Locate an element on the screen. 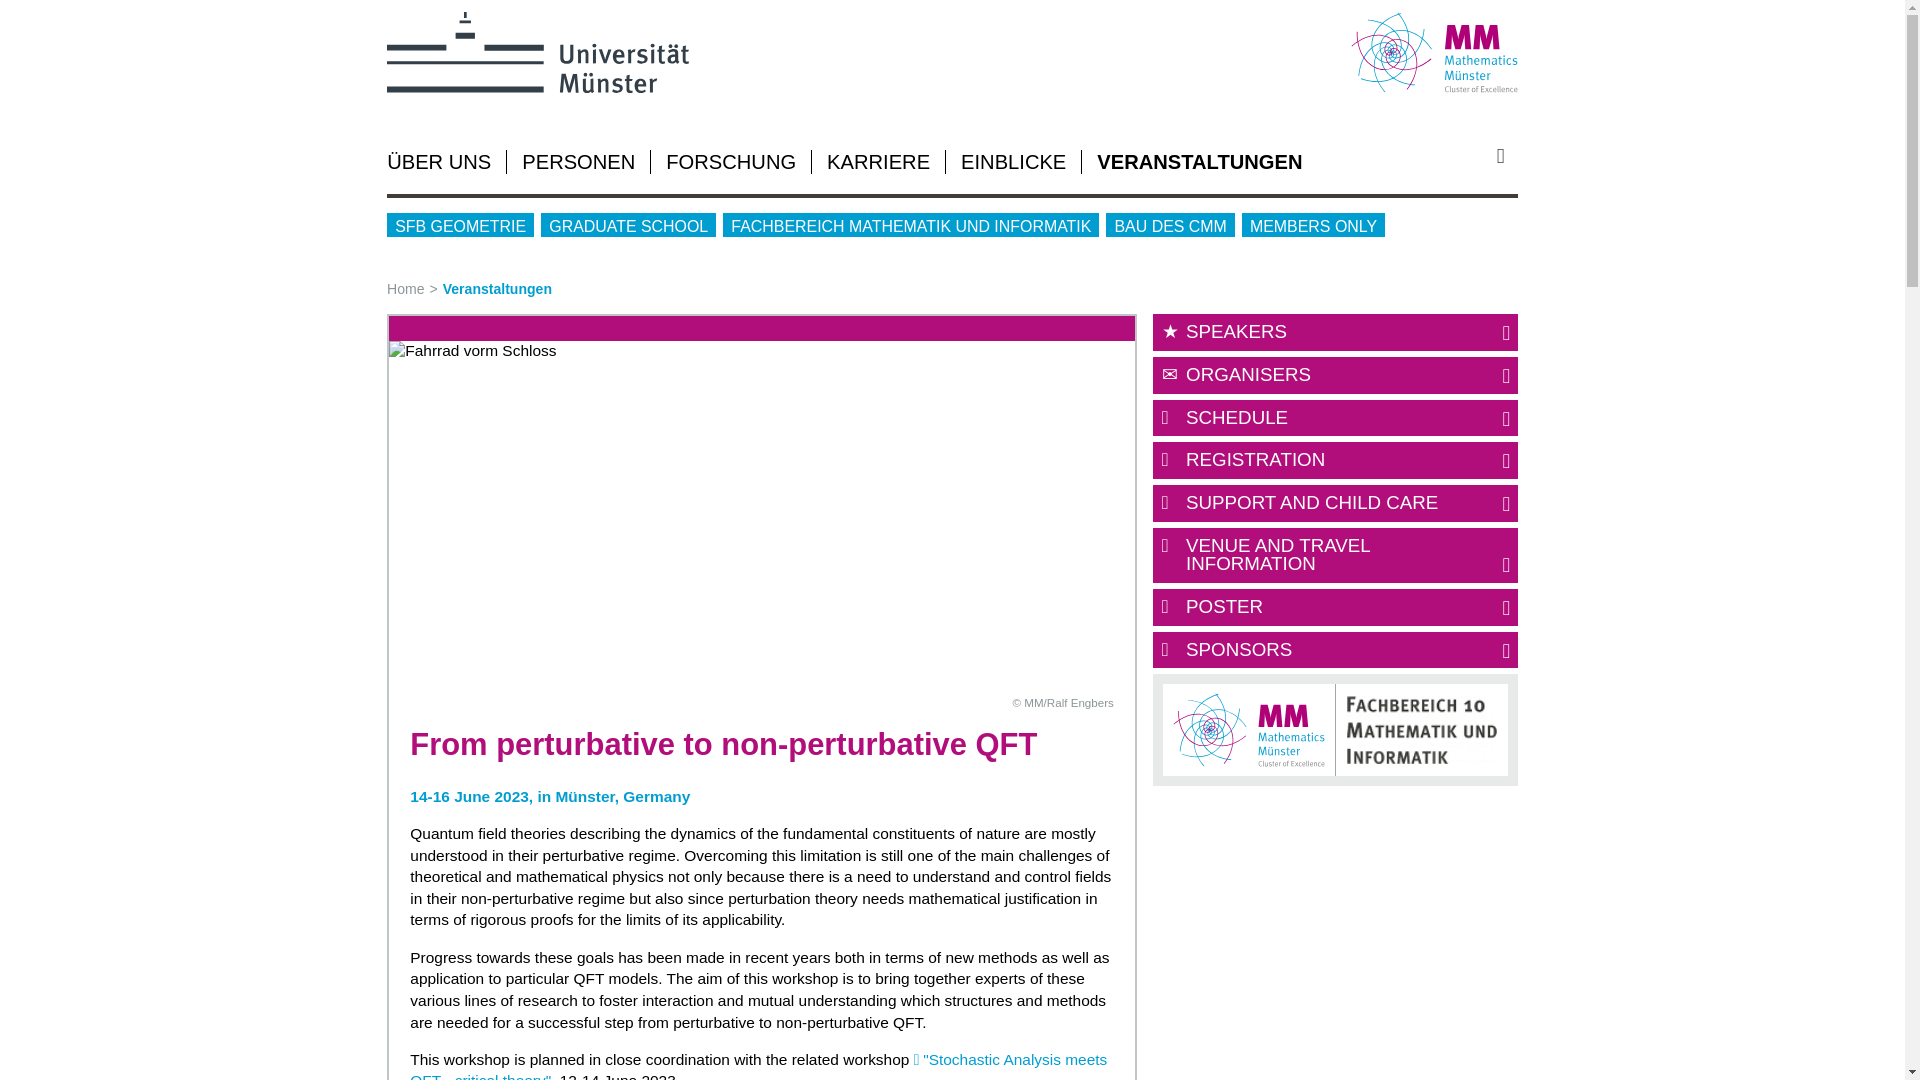  Deutsch is located at coordinates (1475, 141).